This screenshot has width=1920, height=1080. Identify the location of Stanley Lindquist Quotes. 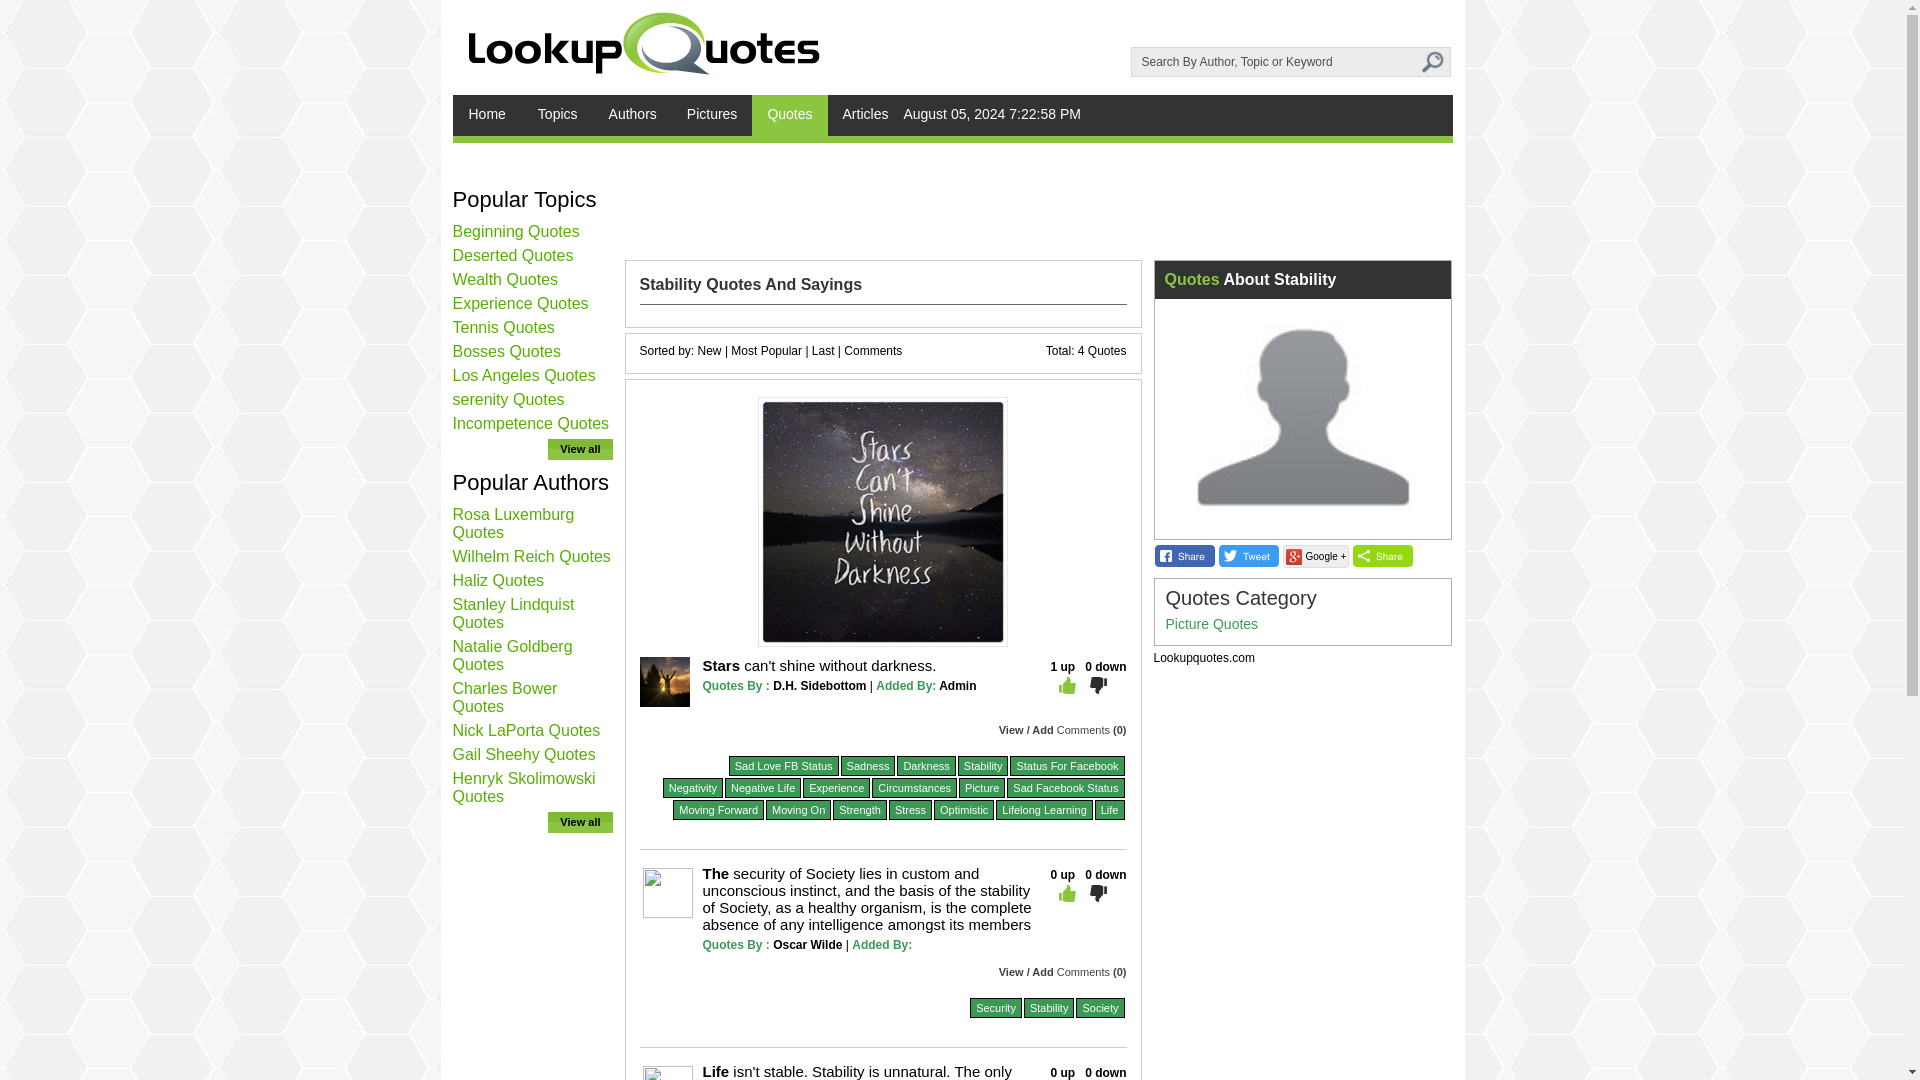
(512, 613).